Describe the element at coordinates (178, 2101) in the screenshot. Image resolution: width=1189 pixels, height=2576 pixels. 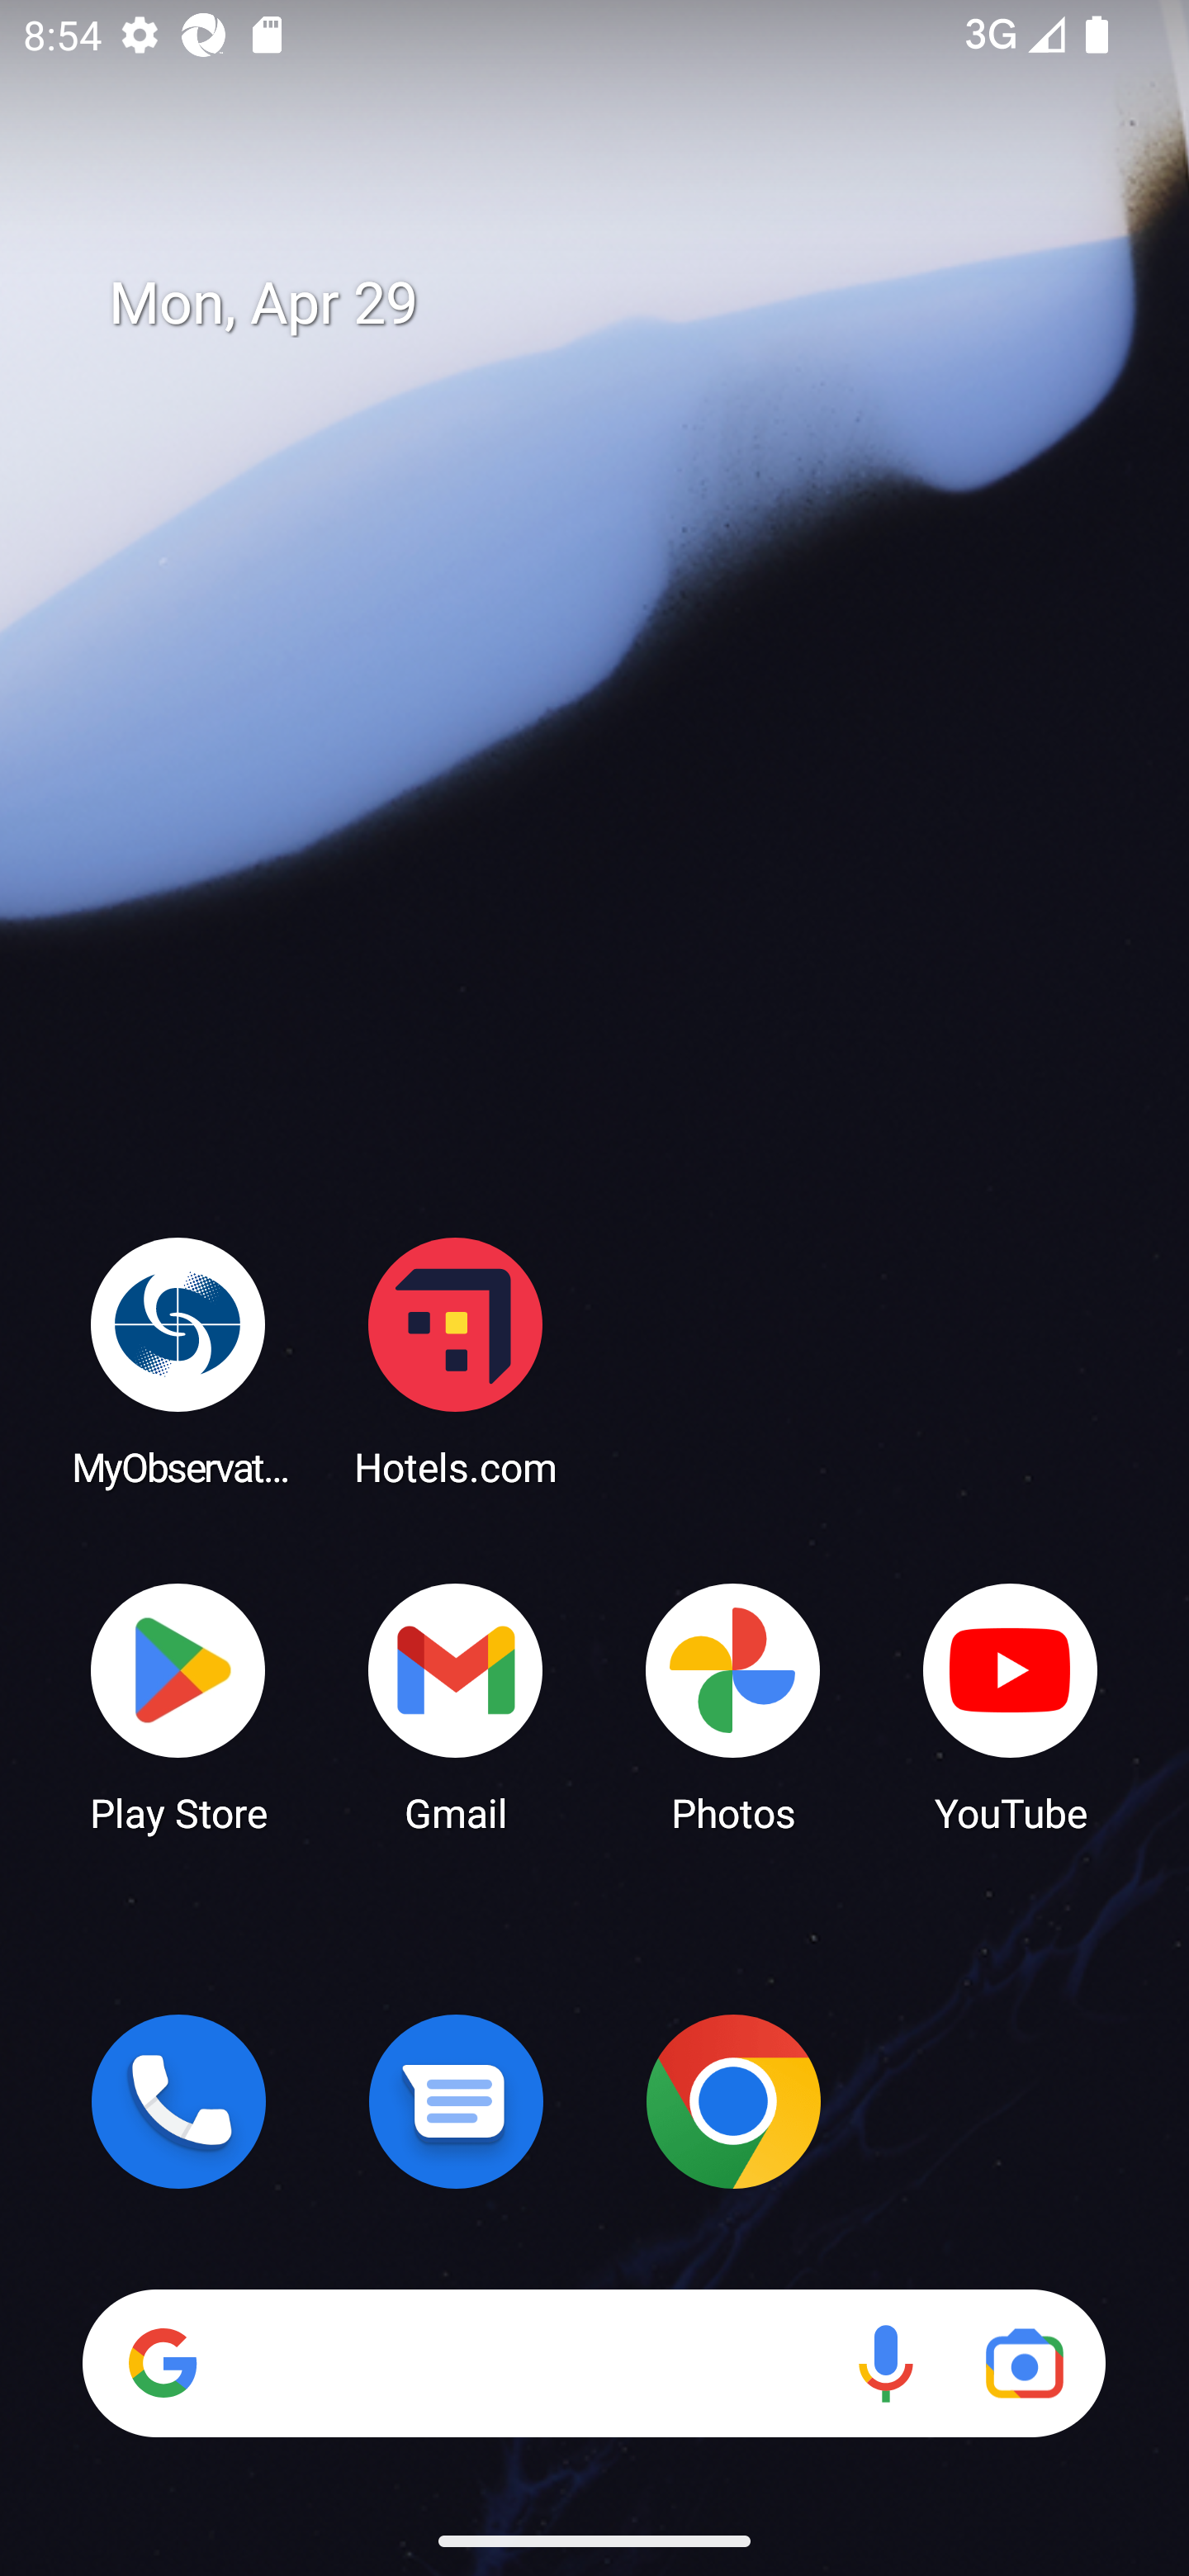
I see `Phone` at that location.